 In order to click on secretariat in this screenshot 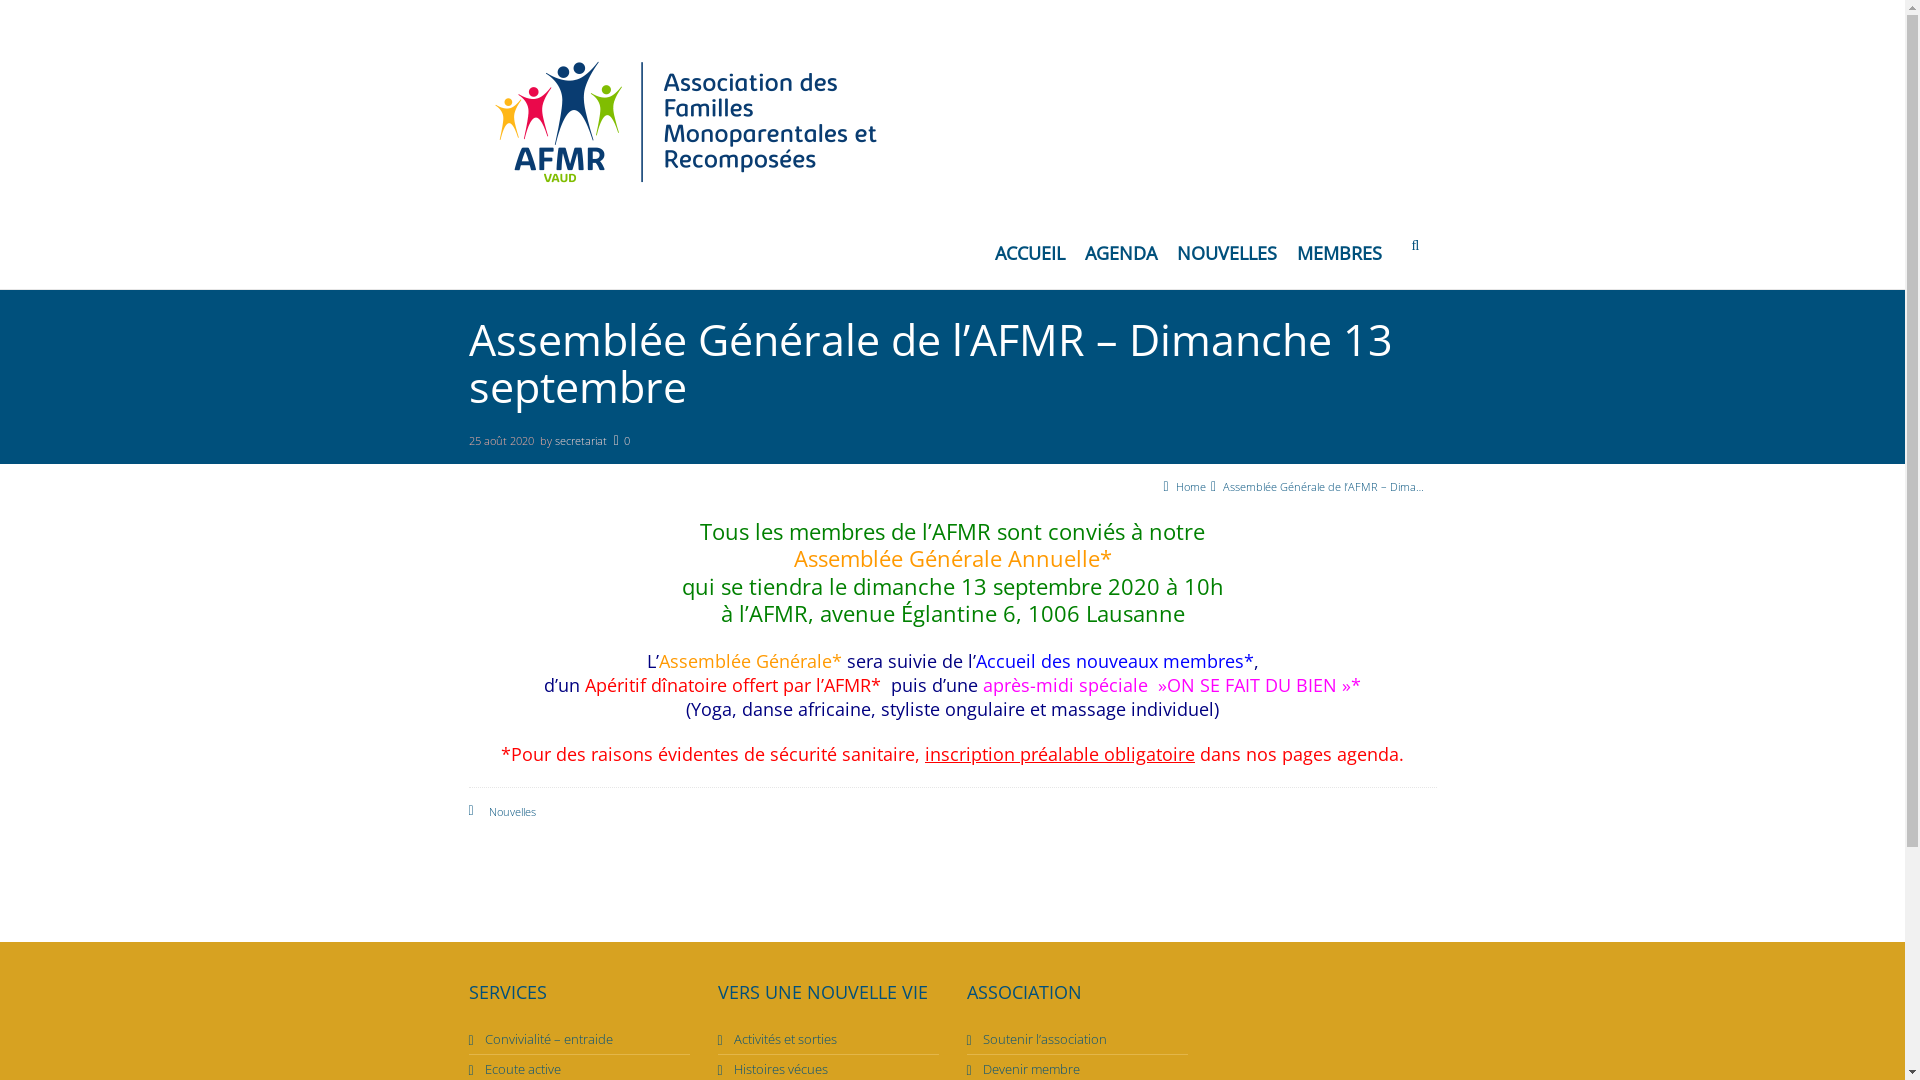, I will do `click(582, 440)`.